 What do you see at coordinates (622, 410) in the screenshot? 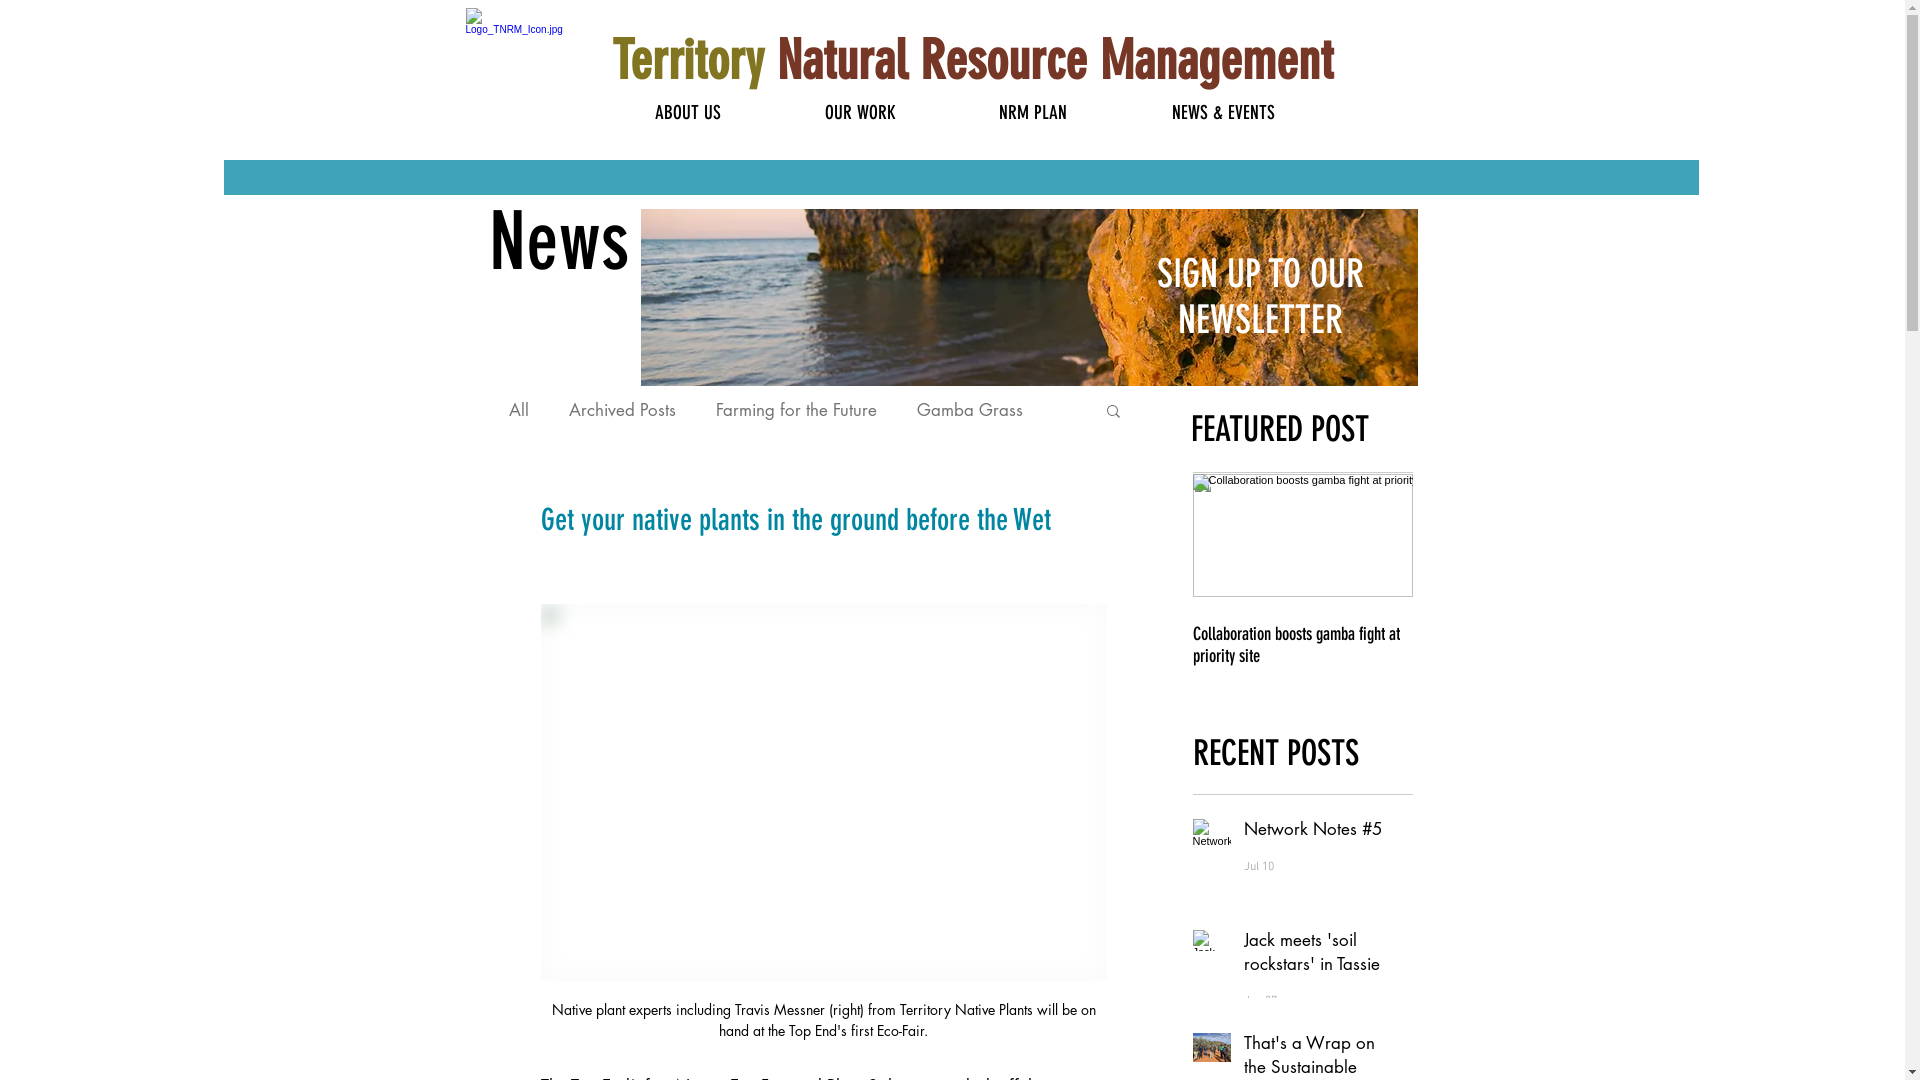
I see `Archived Posts` at bounding box center [622, 410].